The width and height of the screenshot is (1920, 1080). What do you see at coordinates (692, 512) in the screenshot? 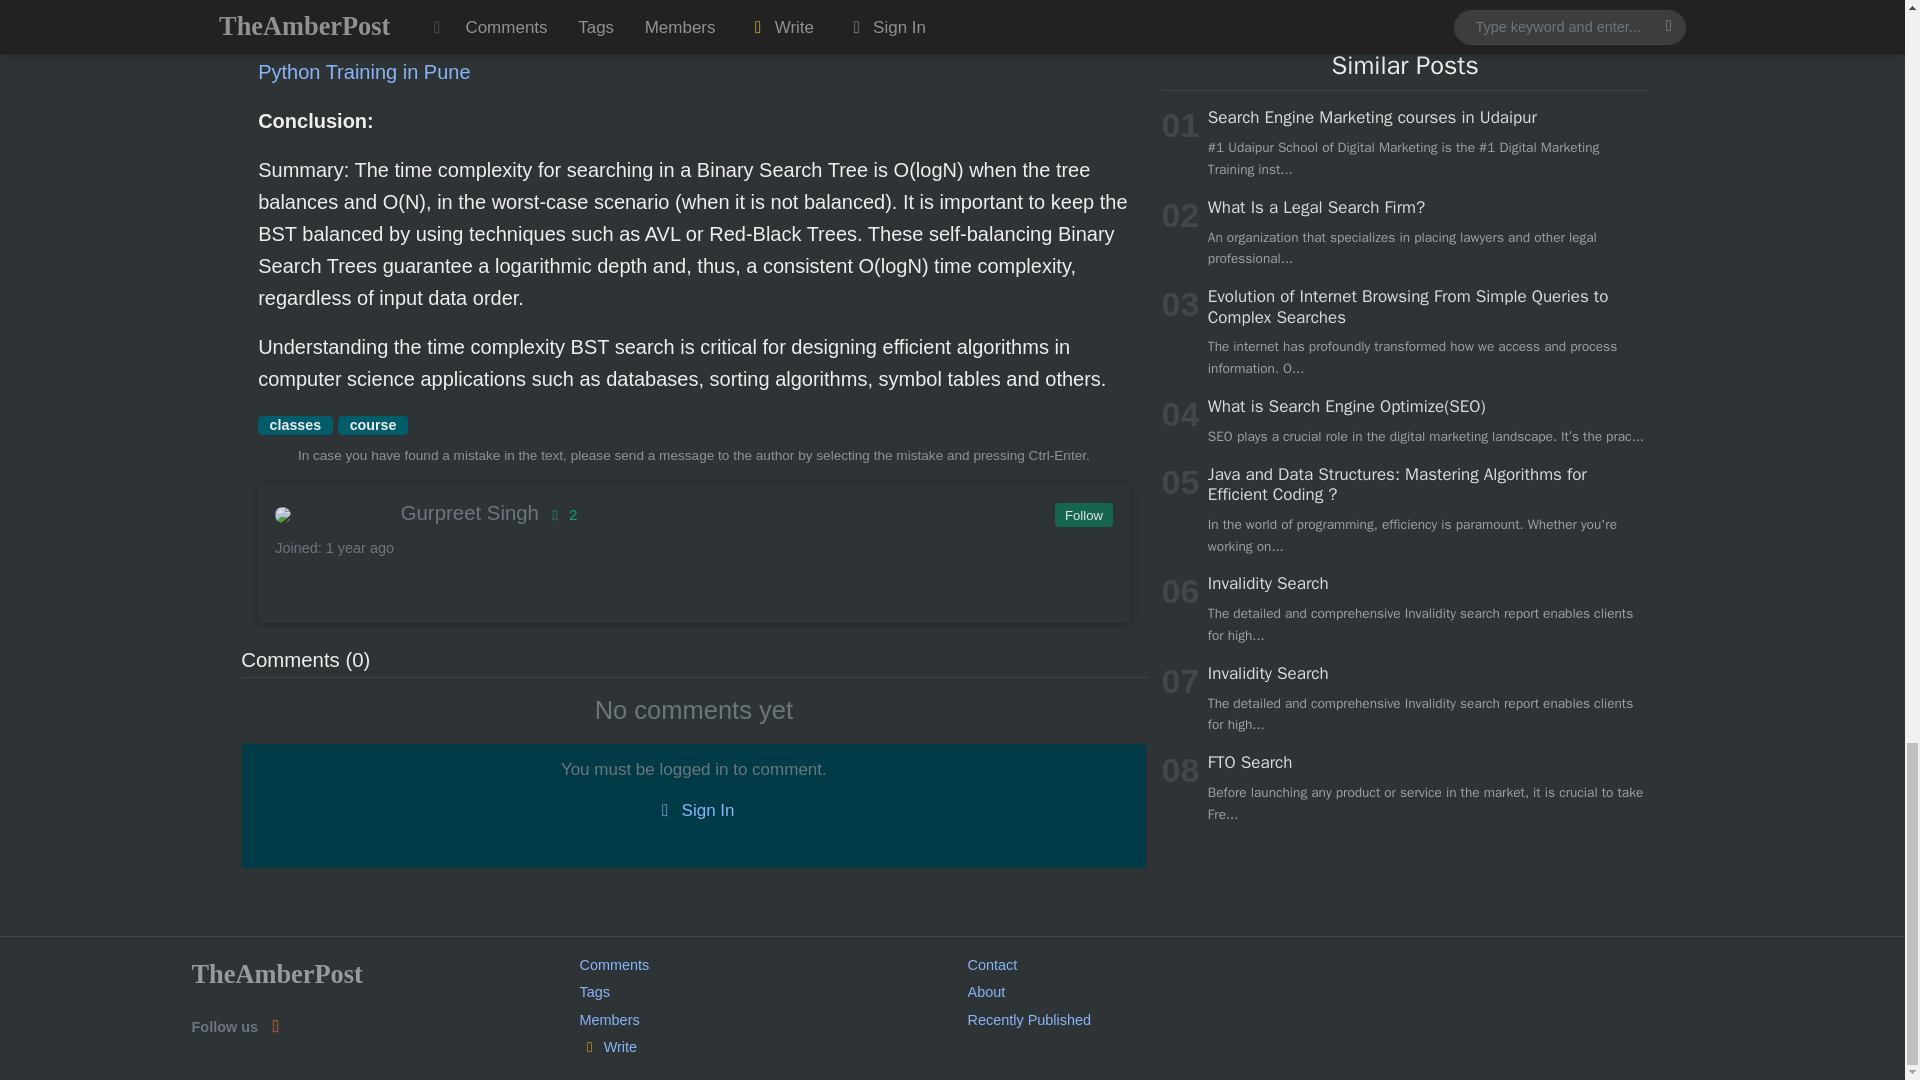
I see `Gurpreet Singh 2` at bounding box center [692, 512].